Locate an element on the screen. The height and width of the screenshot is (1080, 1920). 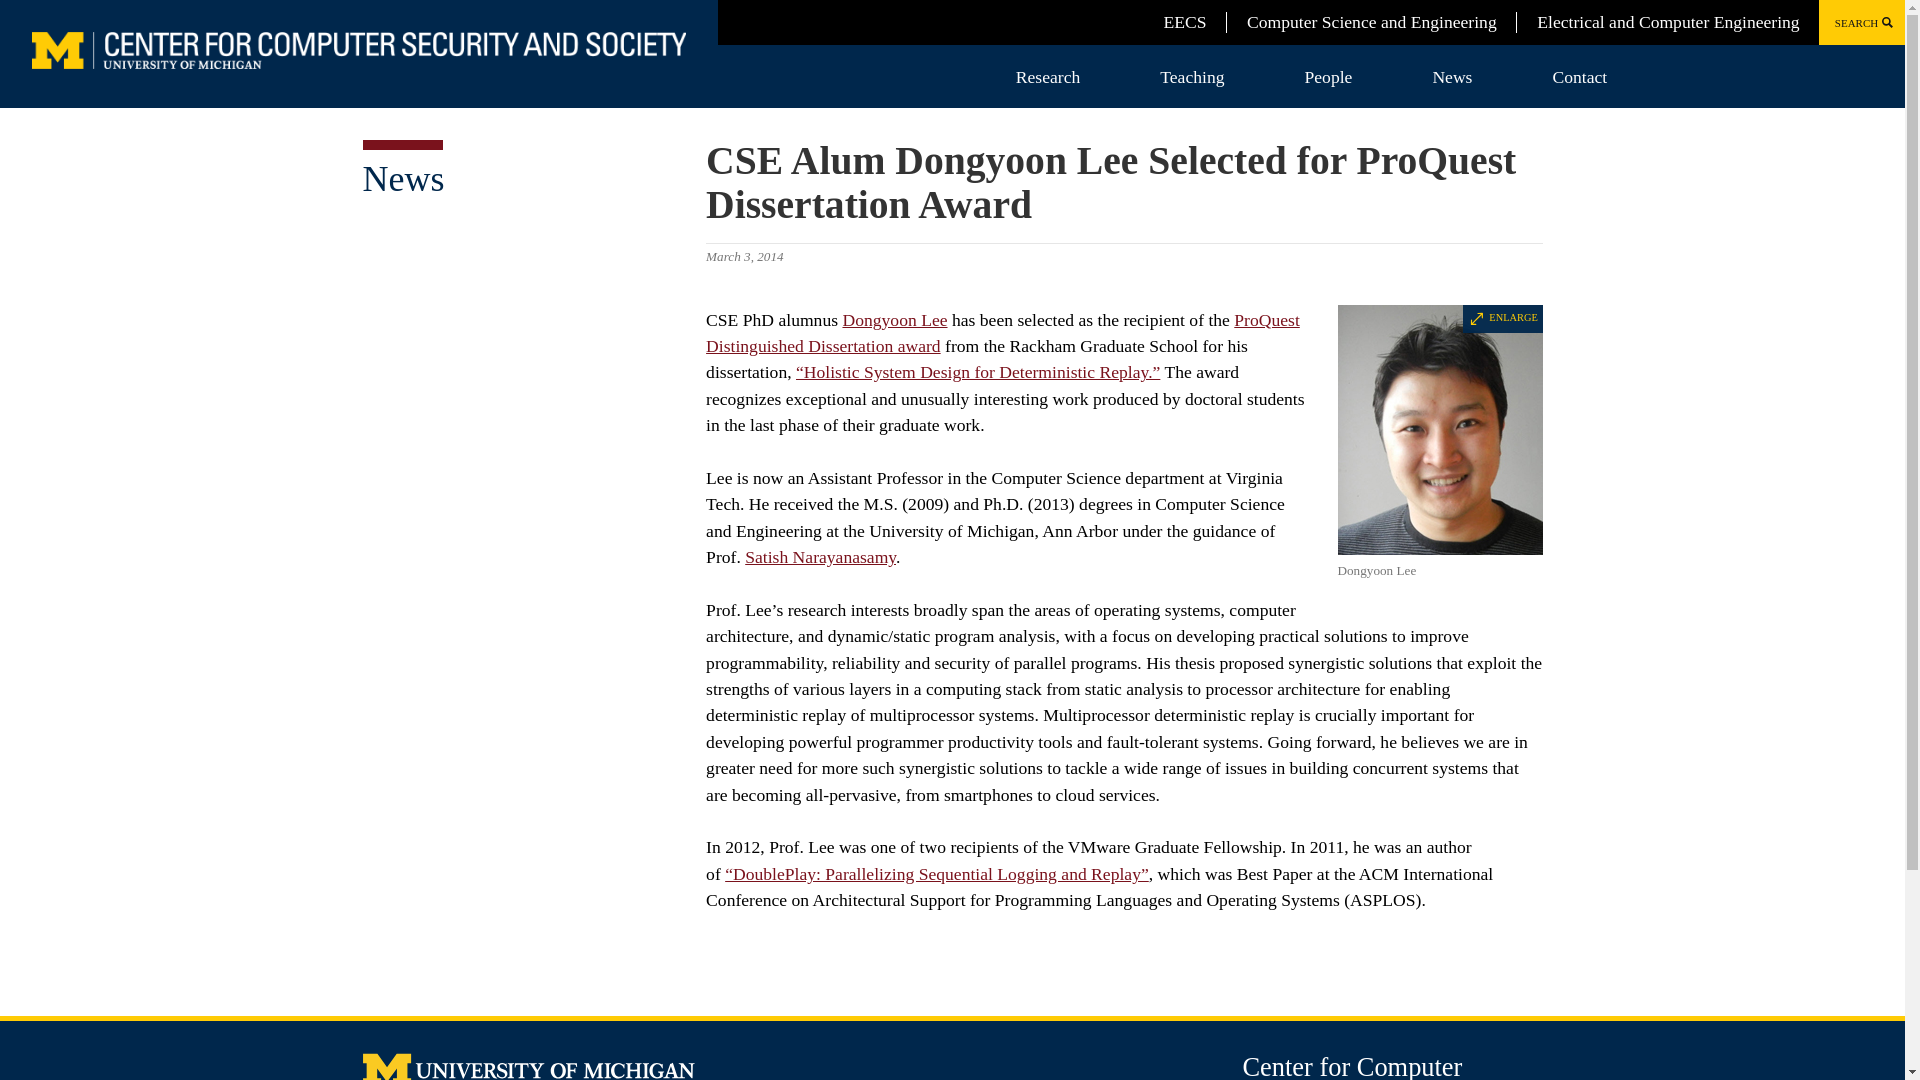
Electrical and Computer Engineering is located at coordinates (1668, 22).